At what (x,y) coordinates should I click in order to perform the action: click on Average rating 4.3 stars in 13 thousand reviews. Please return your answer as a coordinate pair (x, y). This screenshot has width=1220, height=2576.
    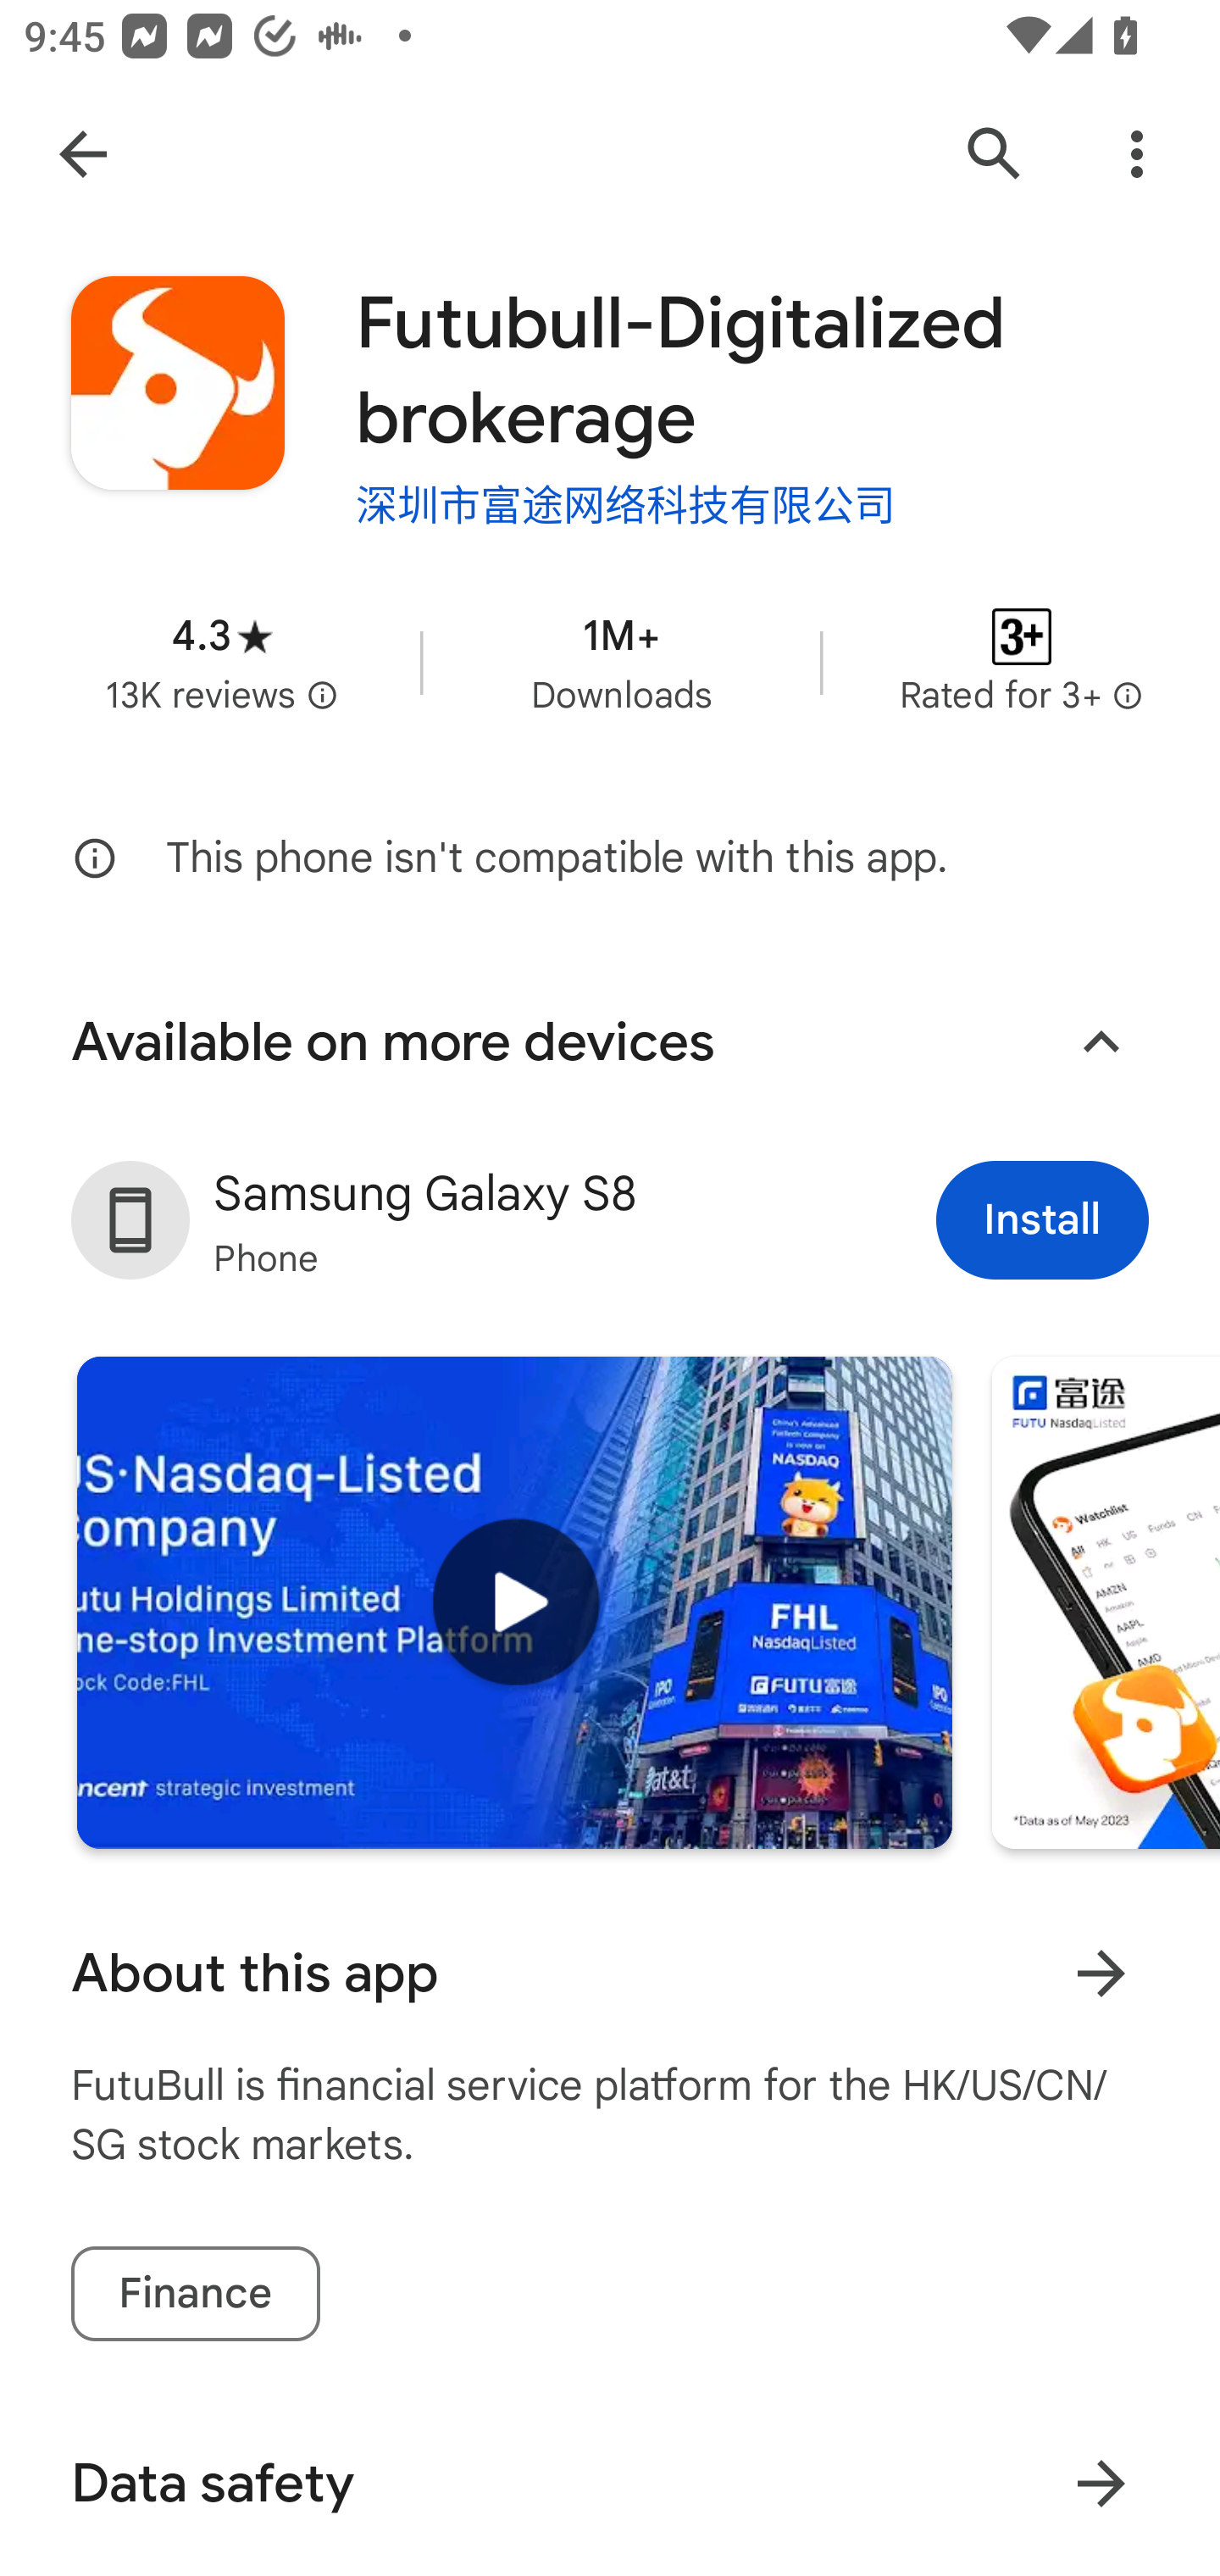
    Looking at the image, I should click on (222, 661).